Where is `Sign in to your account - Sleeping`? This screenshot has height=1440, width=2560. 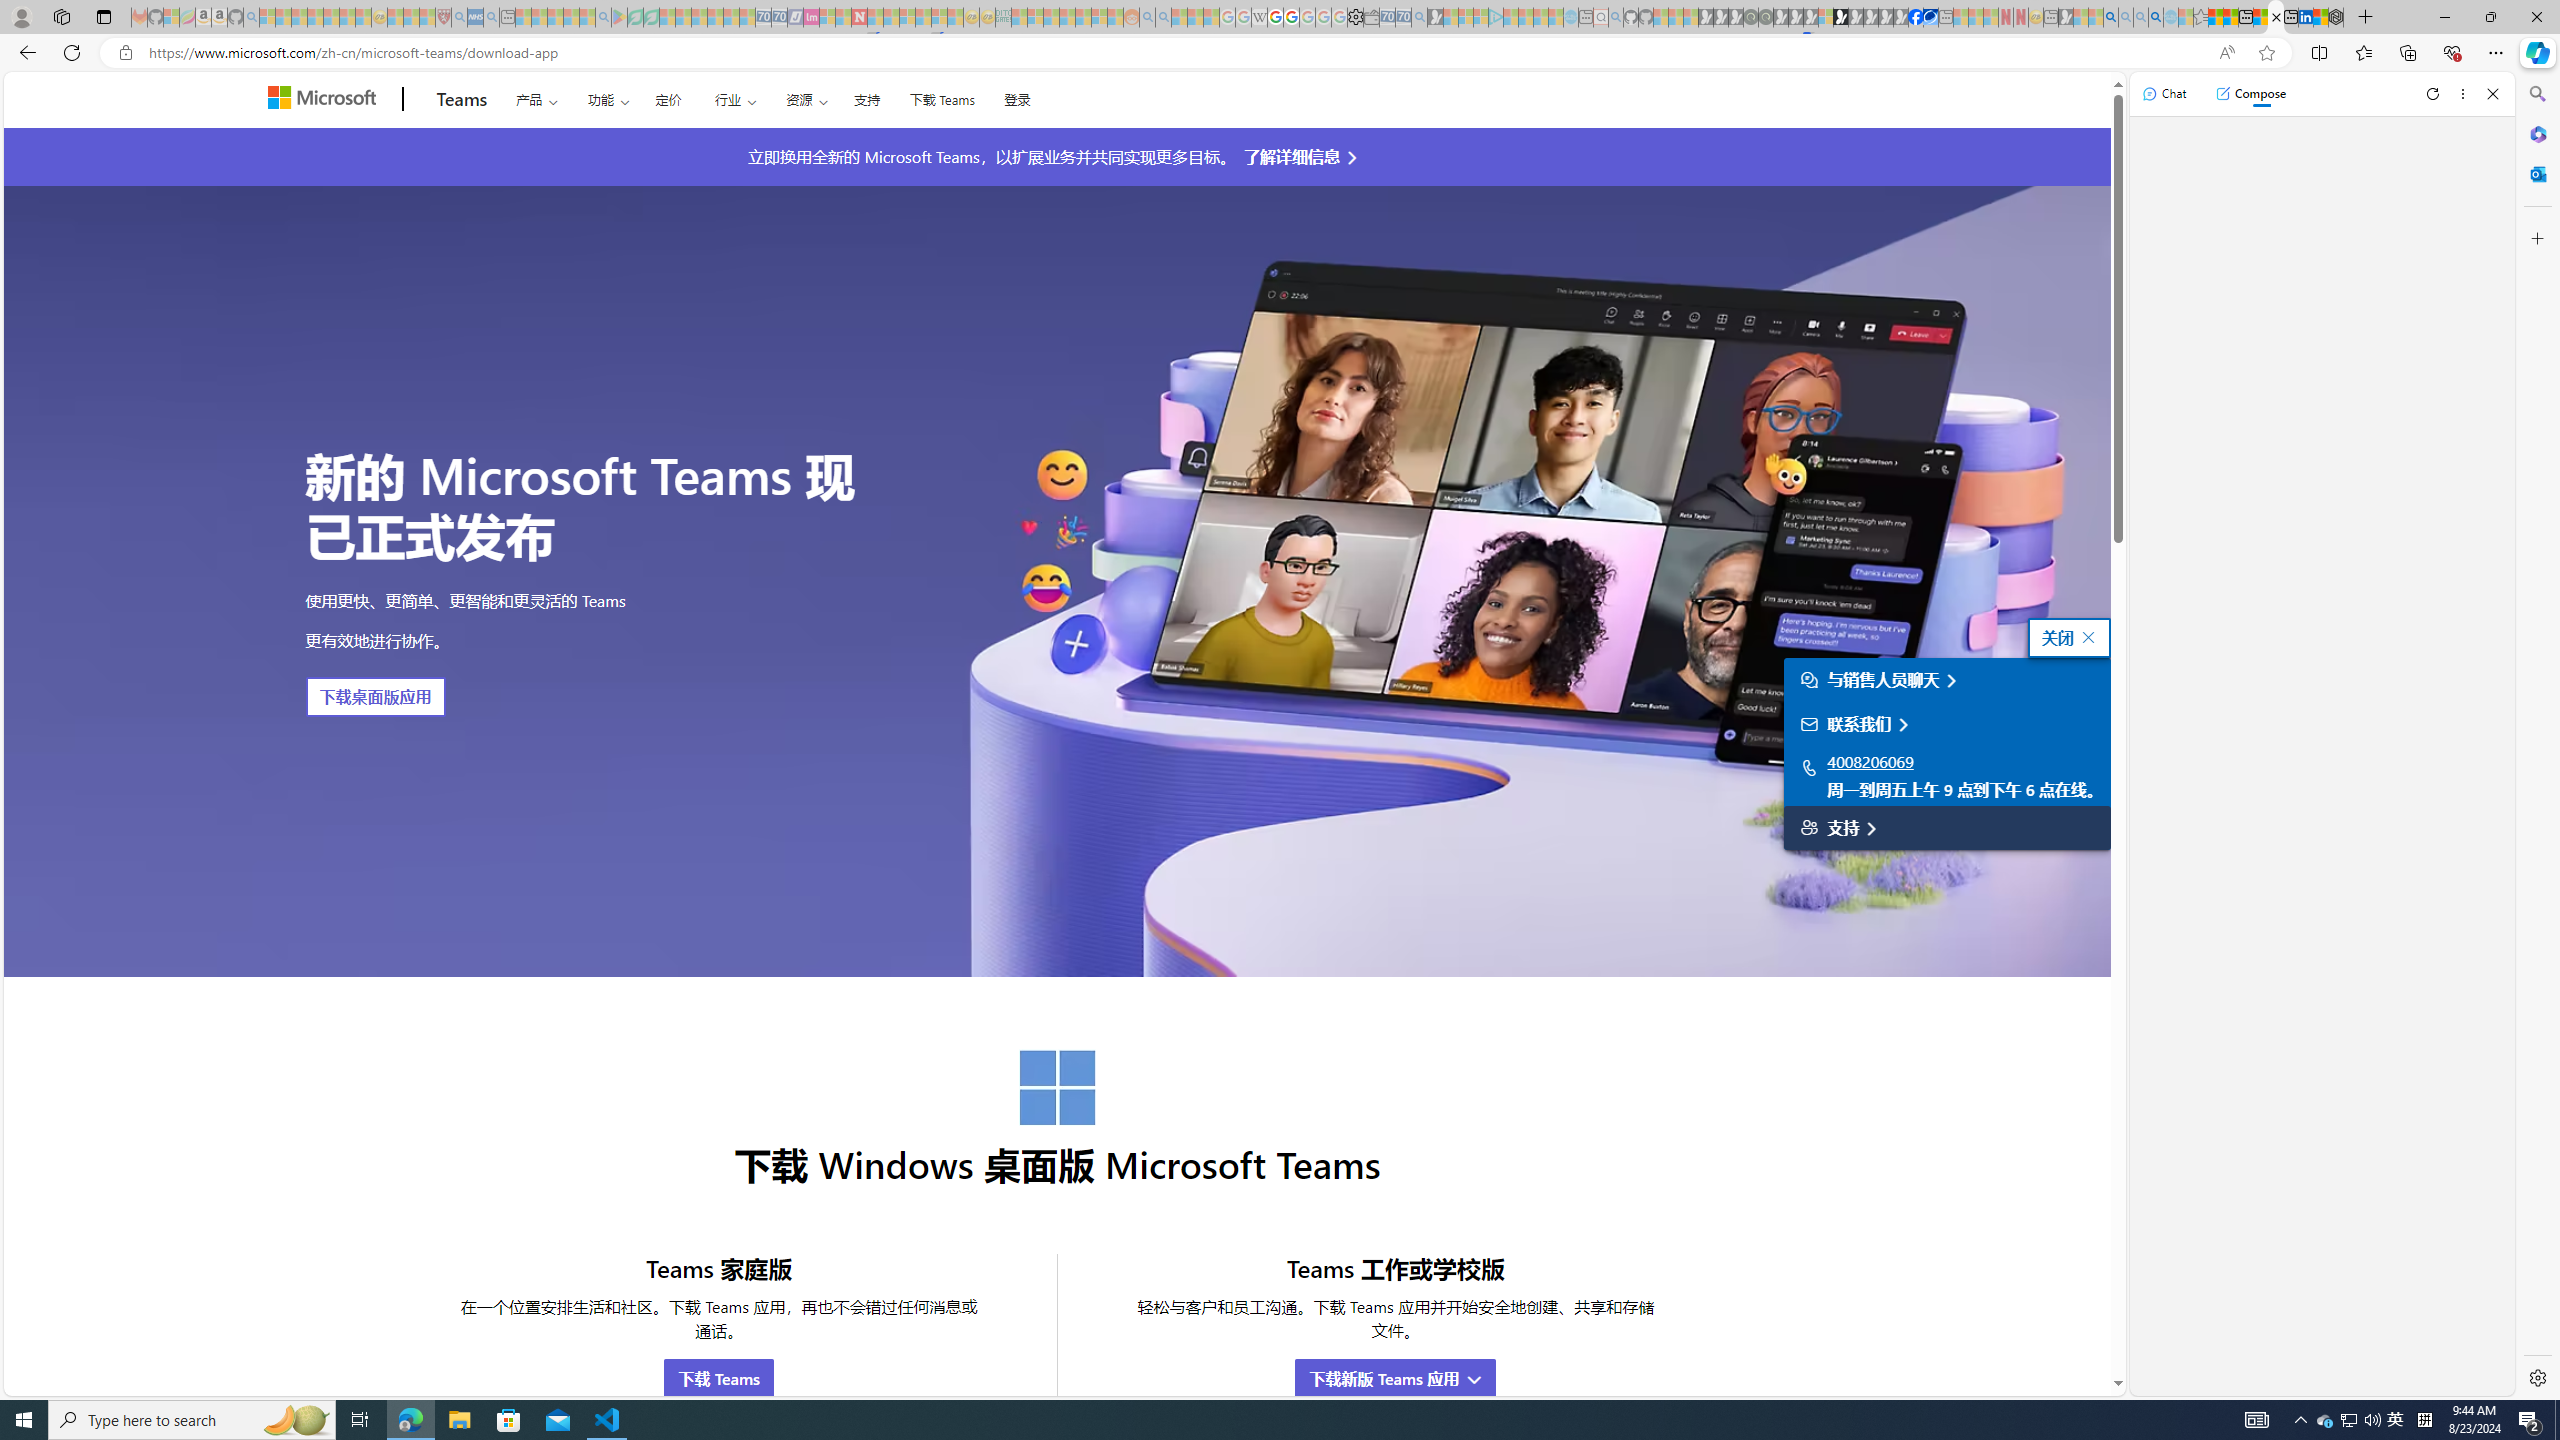 Sign in to your account - Sleeping is located at coordinates (1826, 17).